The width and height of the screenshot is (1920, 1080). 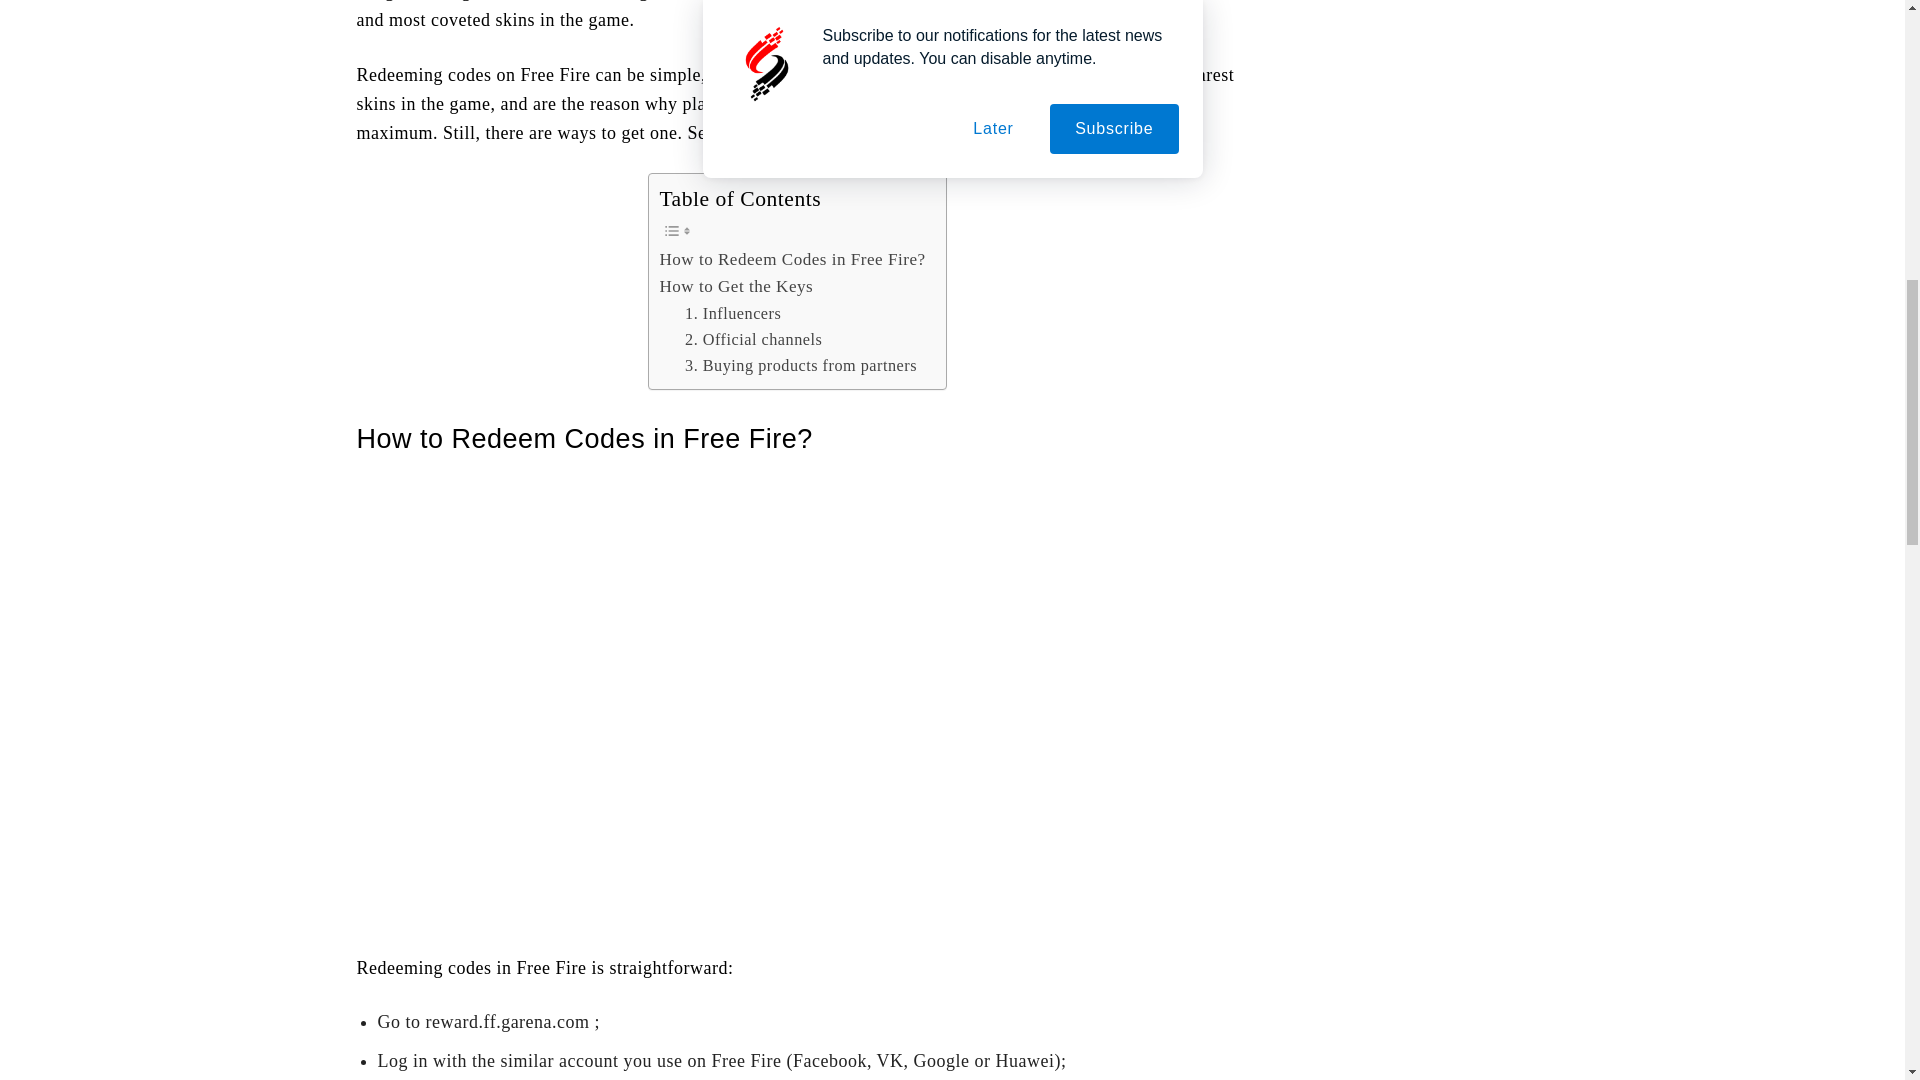 I want to click on 3. Buying products from partners, so click(x=801, y=366).